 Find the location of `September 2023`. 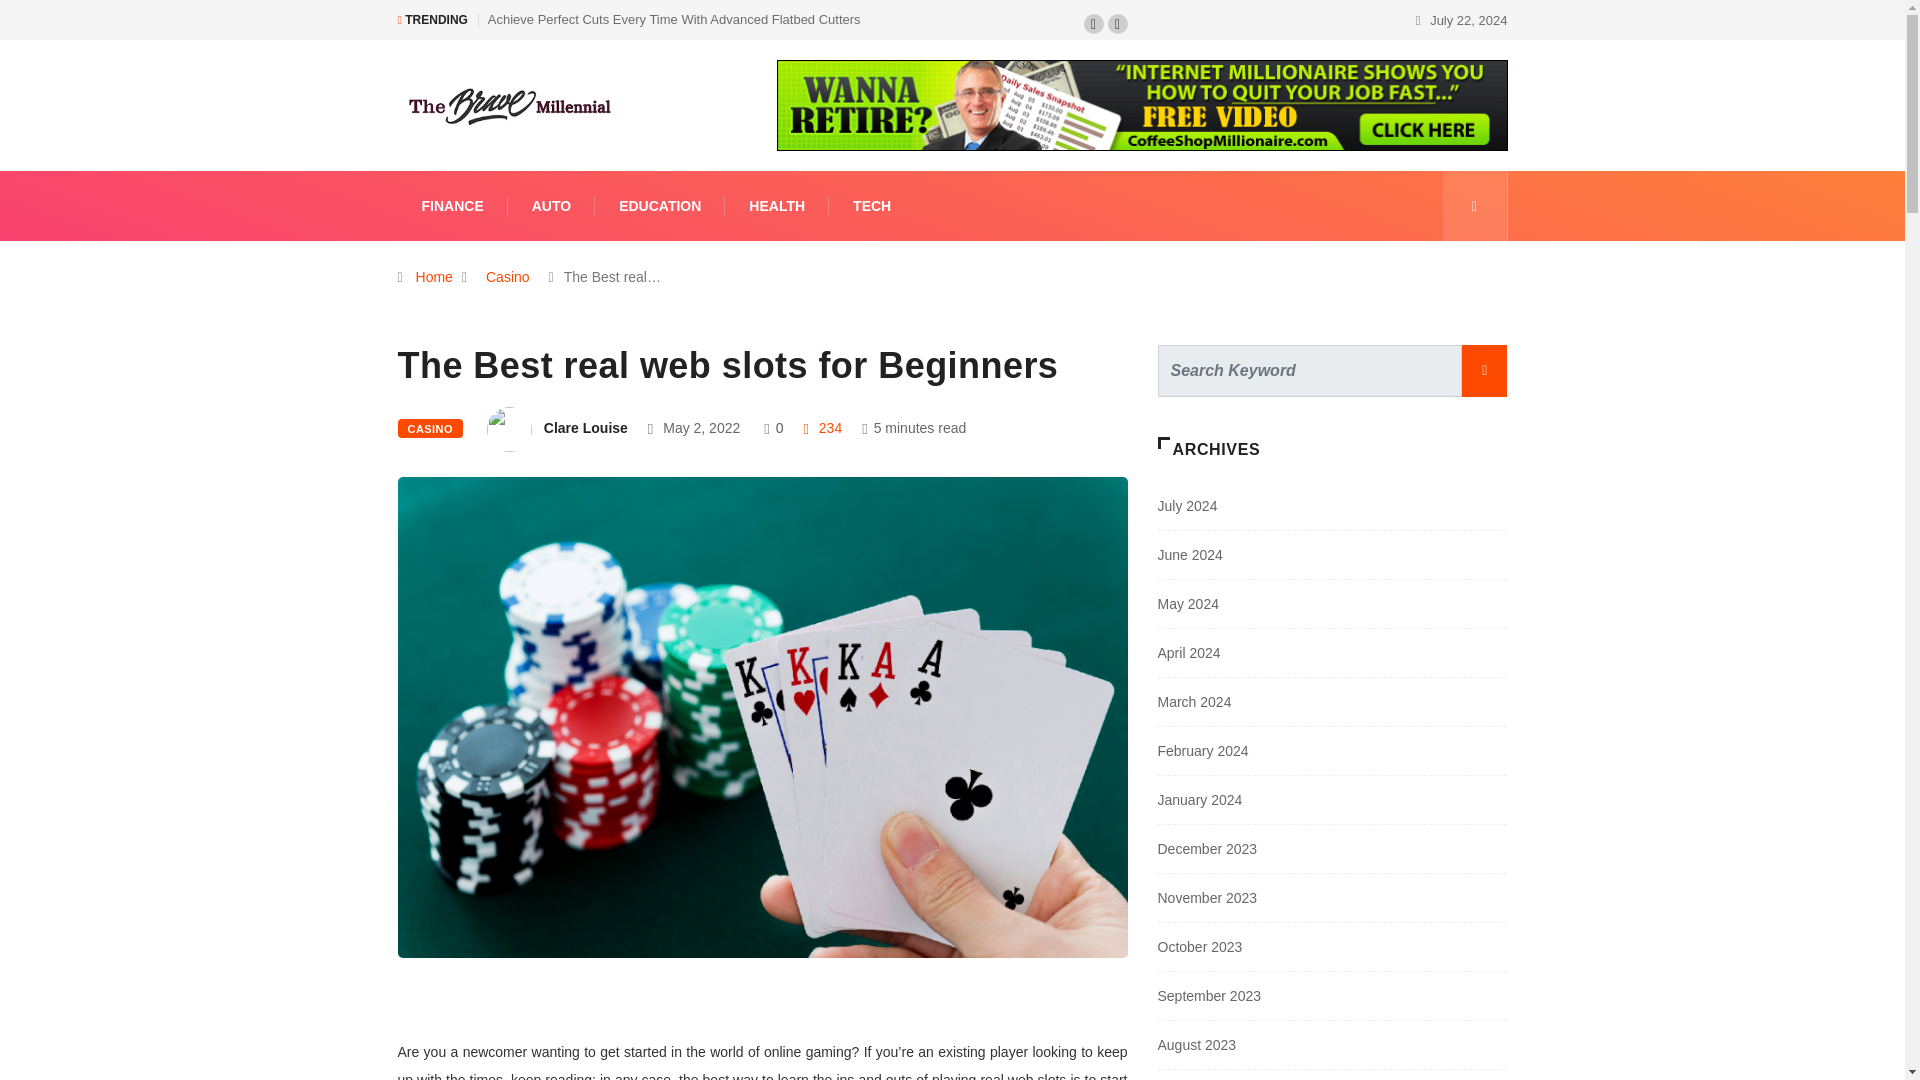

September 2023 is located at coordinates (1209, 996).